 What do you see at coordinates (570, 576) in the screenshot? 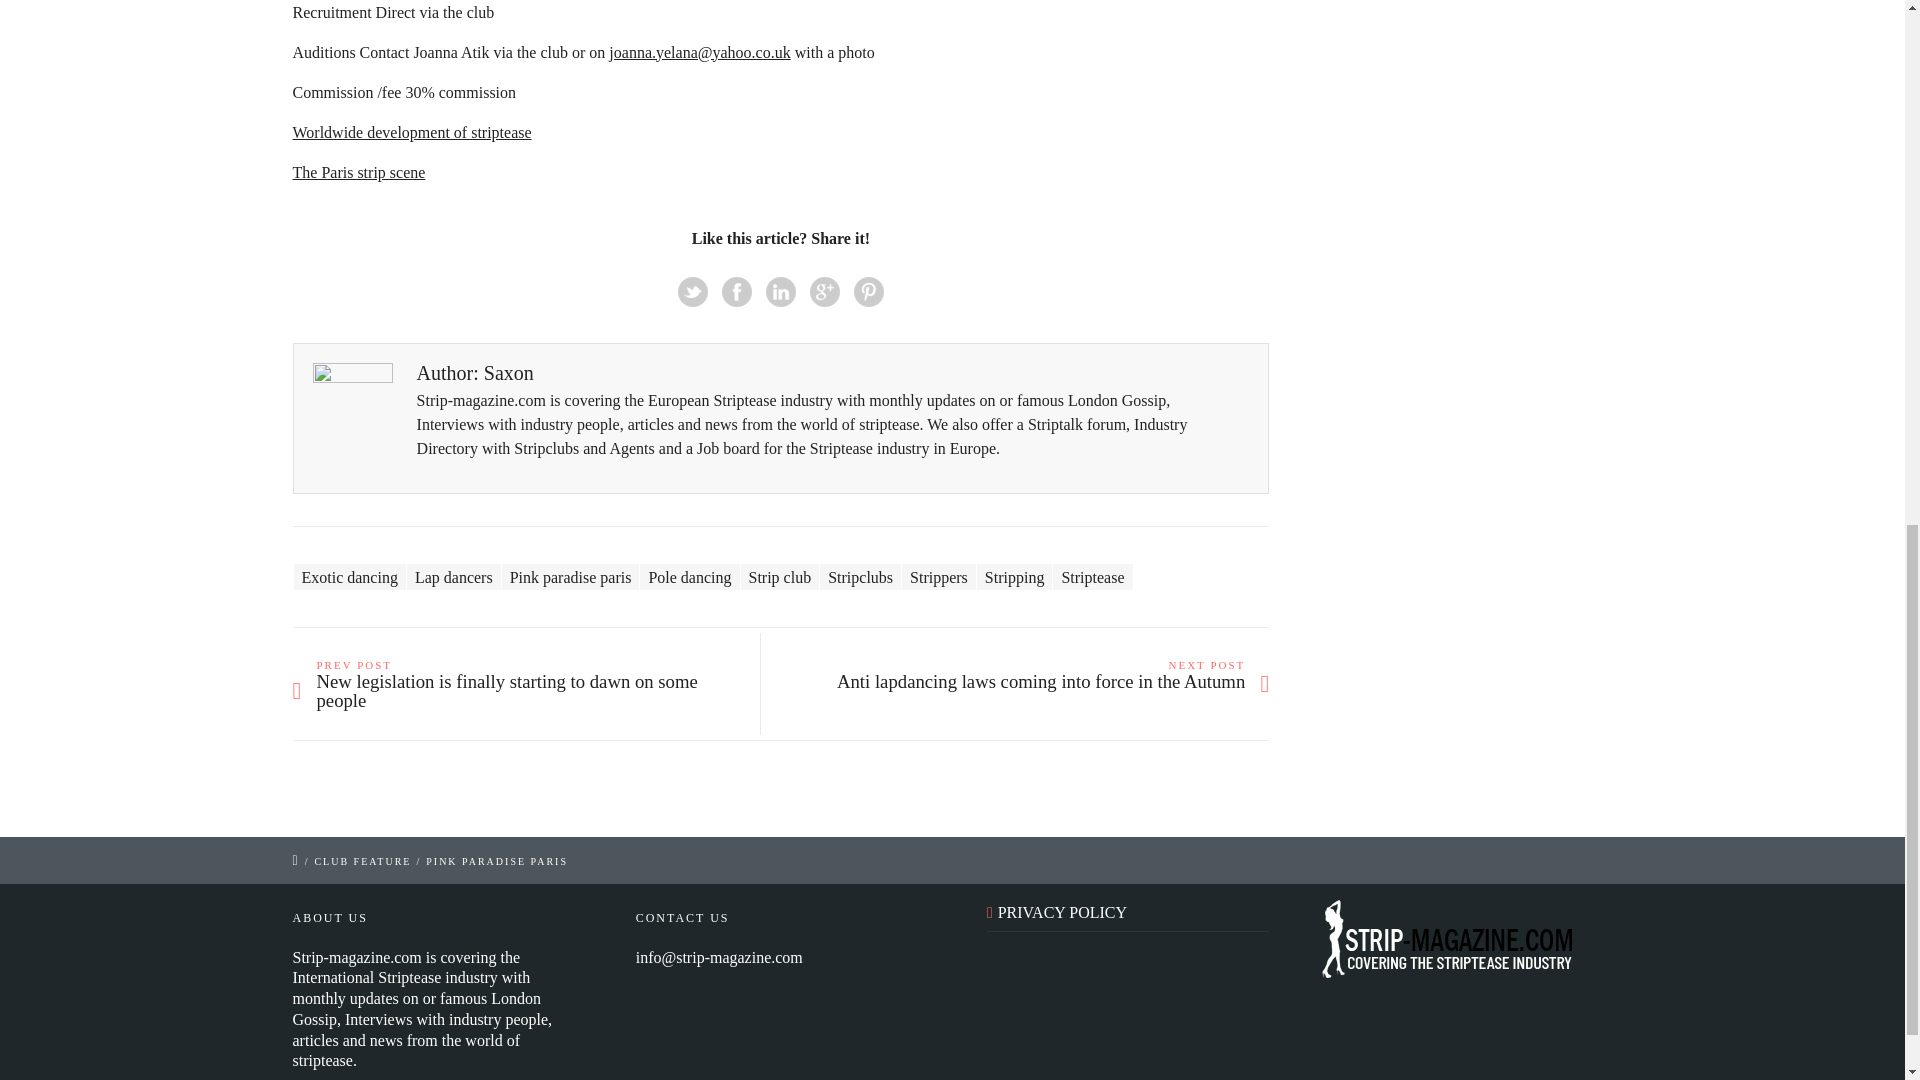
I see `Pink paradise paris` at bounding box center [570, 576].